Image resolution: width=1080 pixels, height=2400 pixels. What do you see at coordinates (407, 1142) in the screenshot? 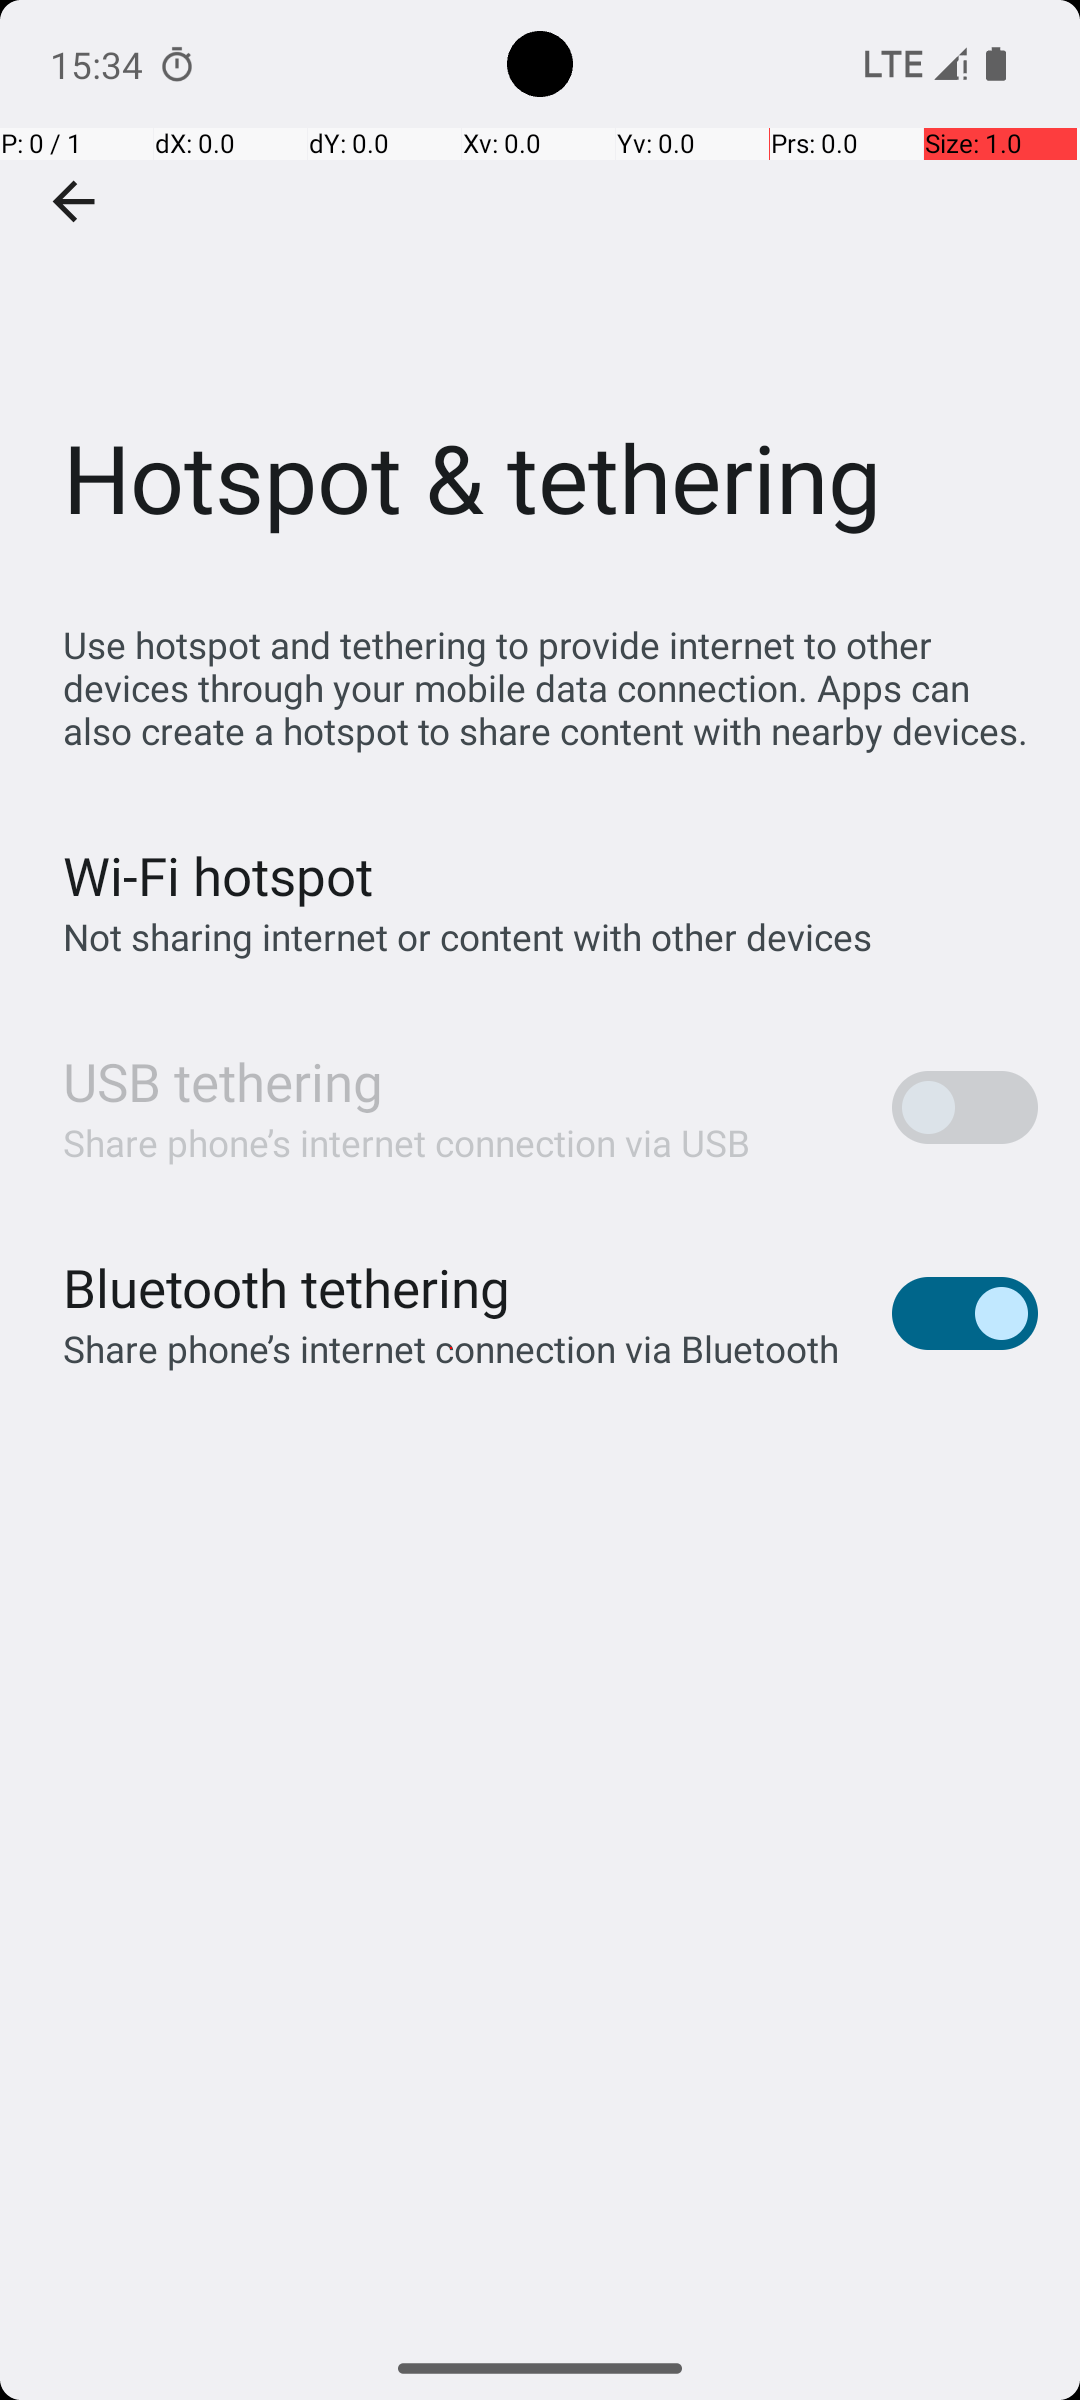
I see `Share phone’s internet connection via USB` at bounding box center [407, 1142].